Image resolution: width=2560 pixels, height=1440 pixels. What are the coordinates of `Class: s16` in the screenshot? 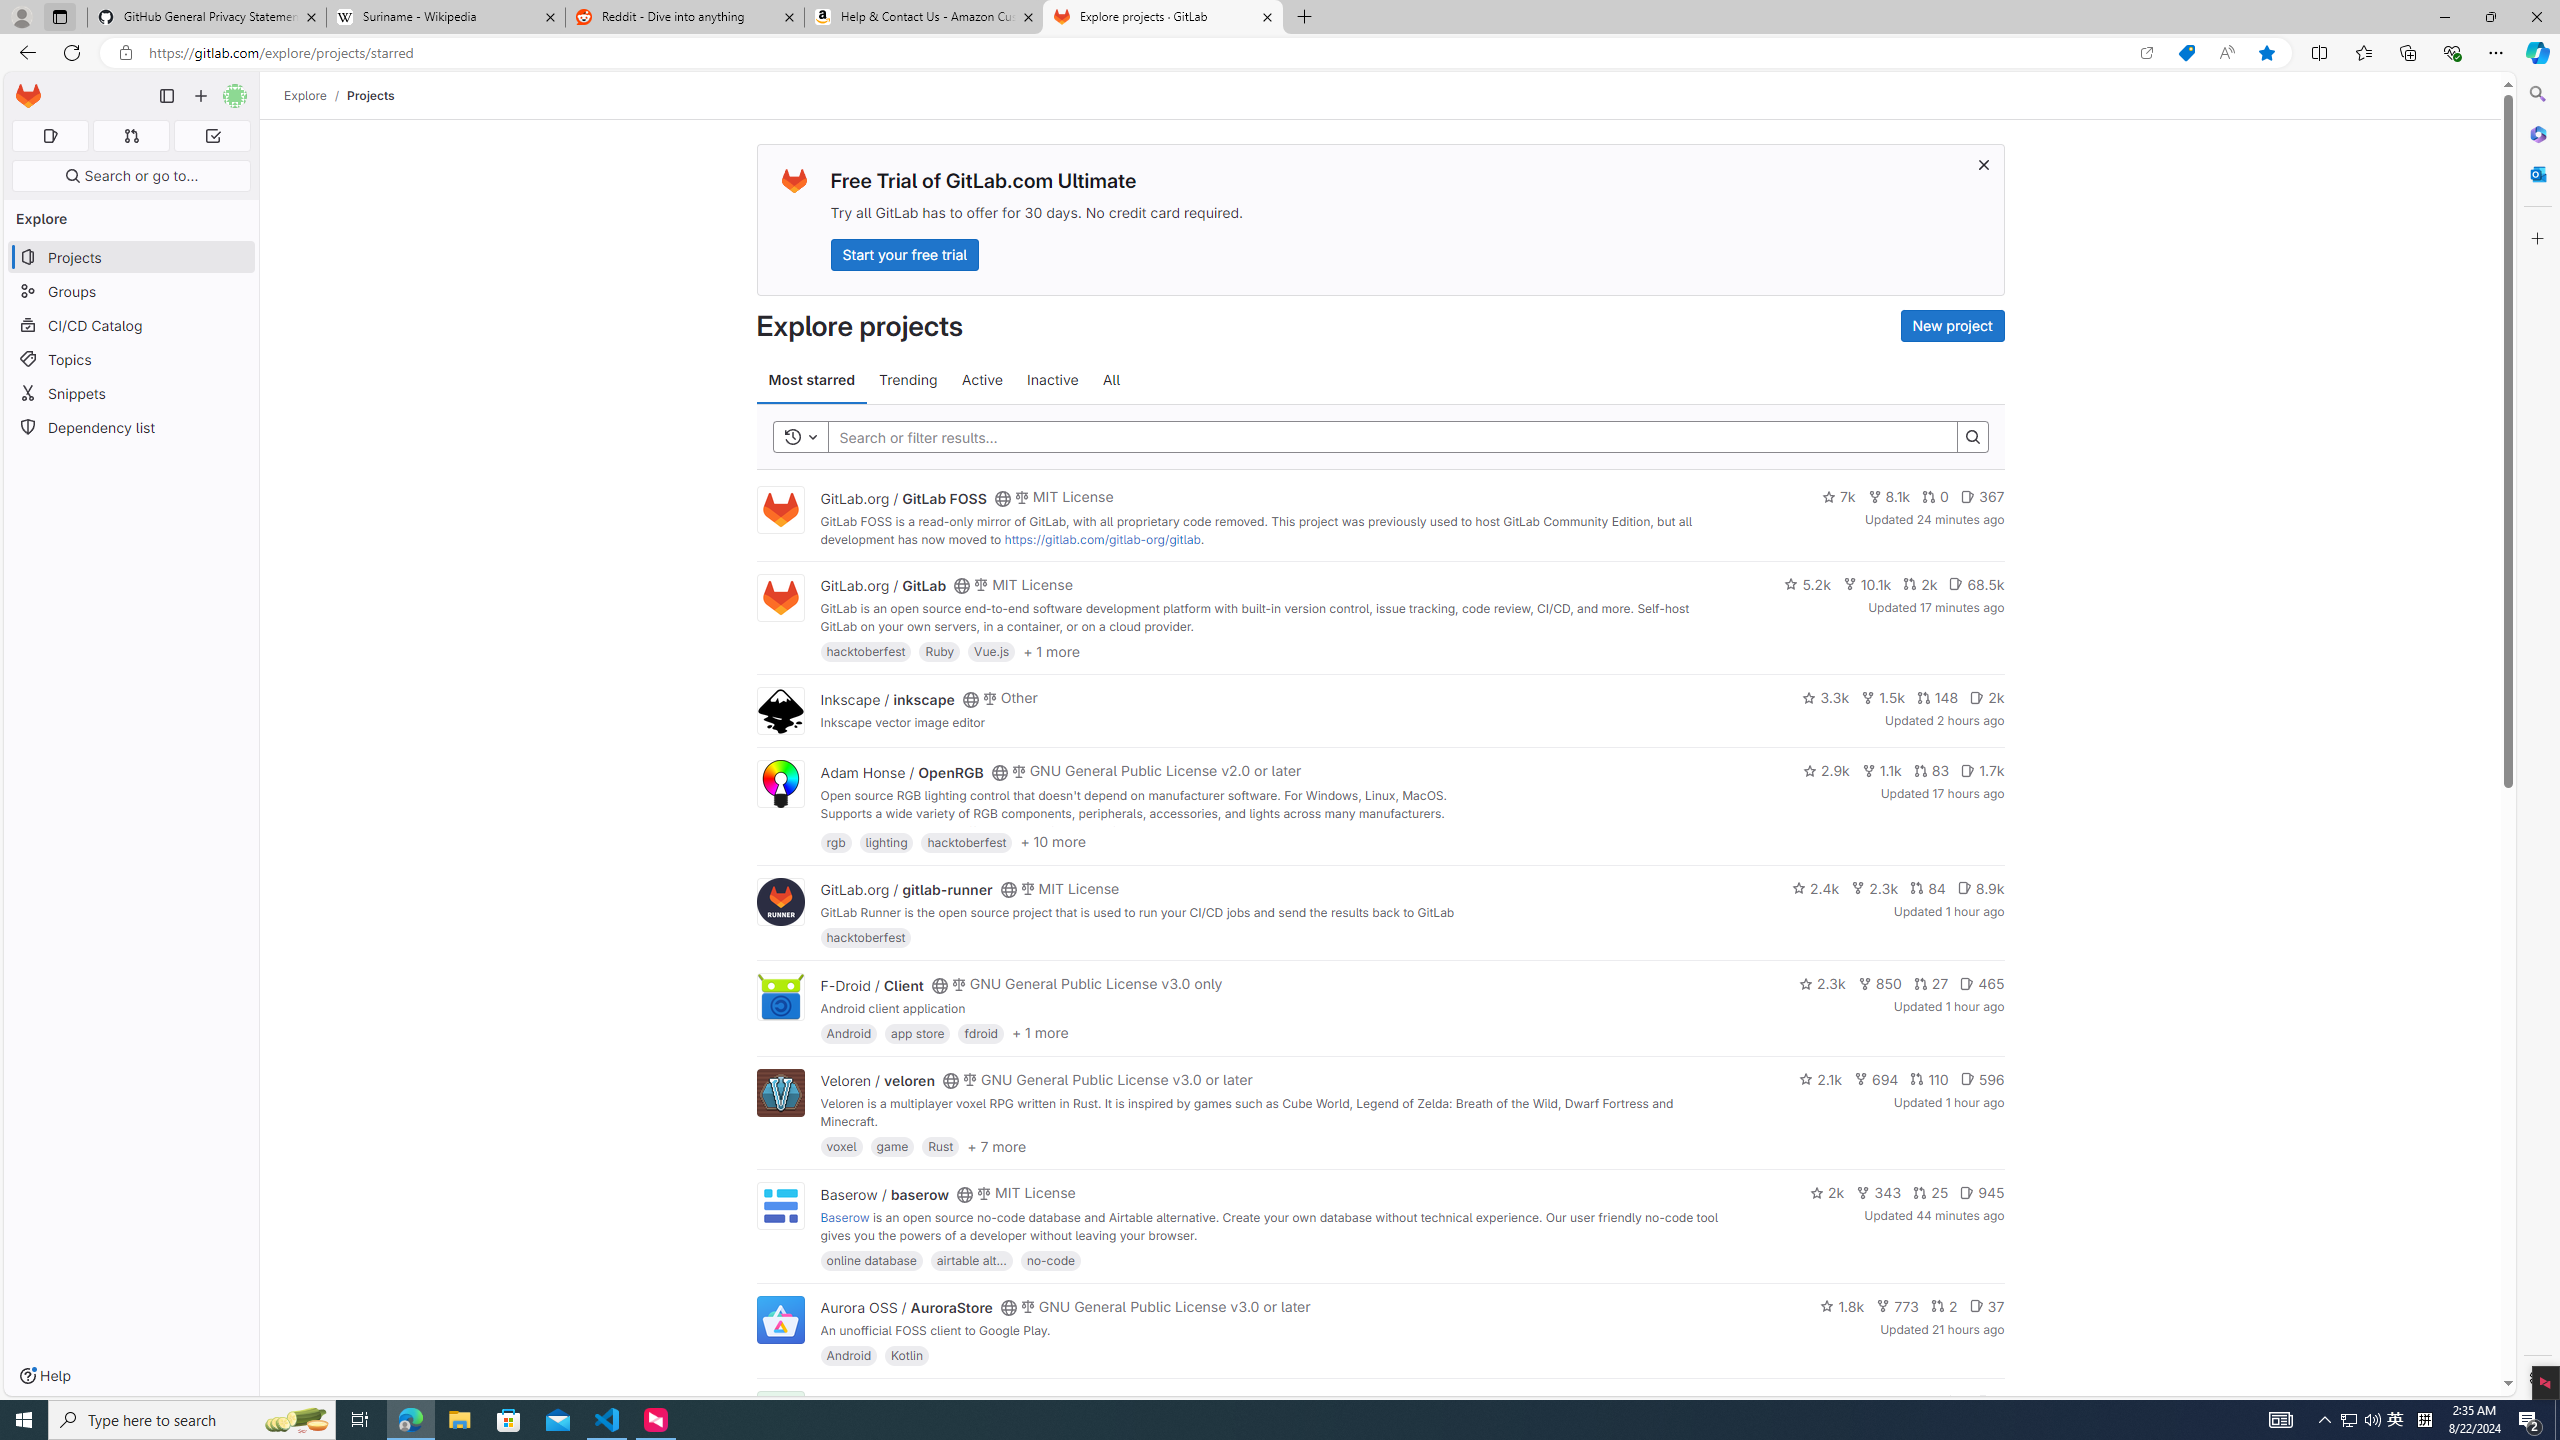 It's located at (999, 1404).